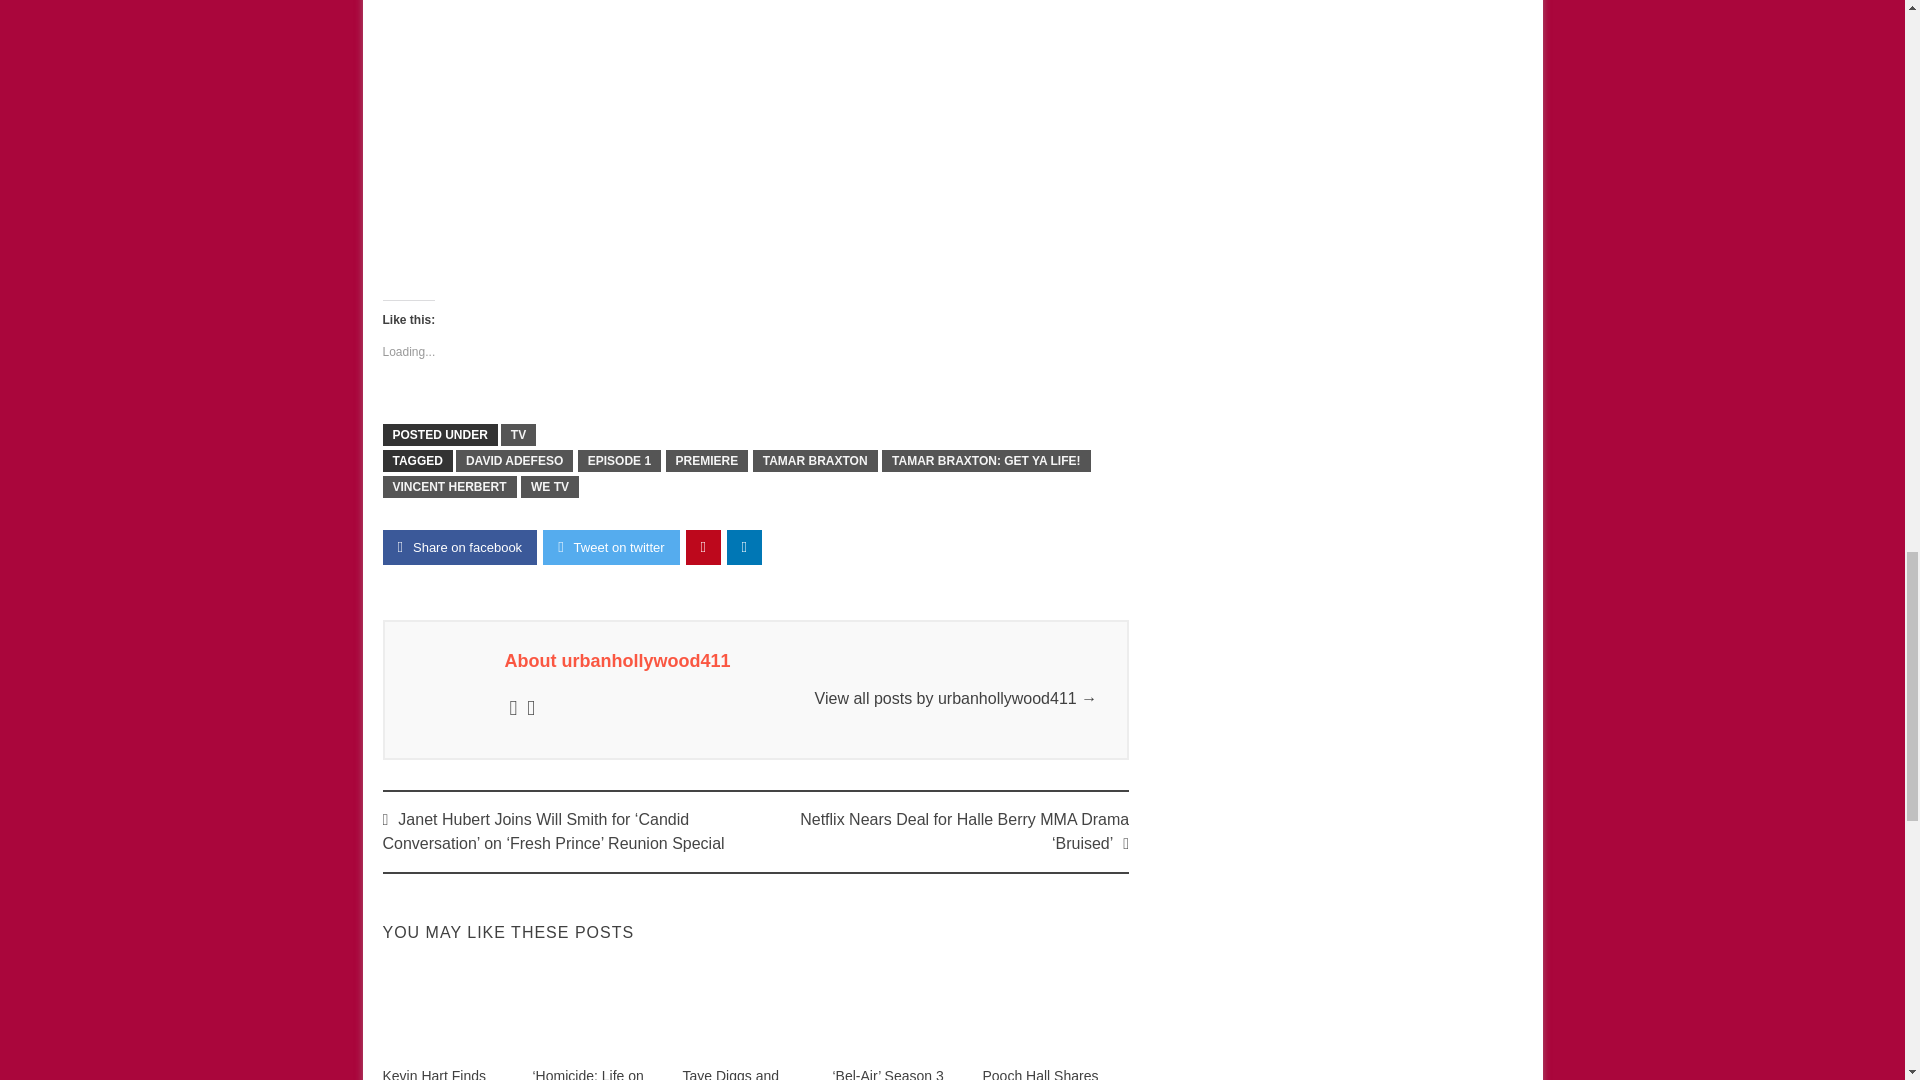 This screenshot has height=1080, width=1920. What do you see at coordinates (814, 460) in the screenshot?
I see `TAMAR BRAXTON` at bounding box center [814, 460].